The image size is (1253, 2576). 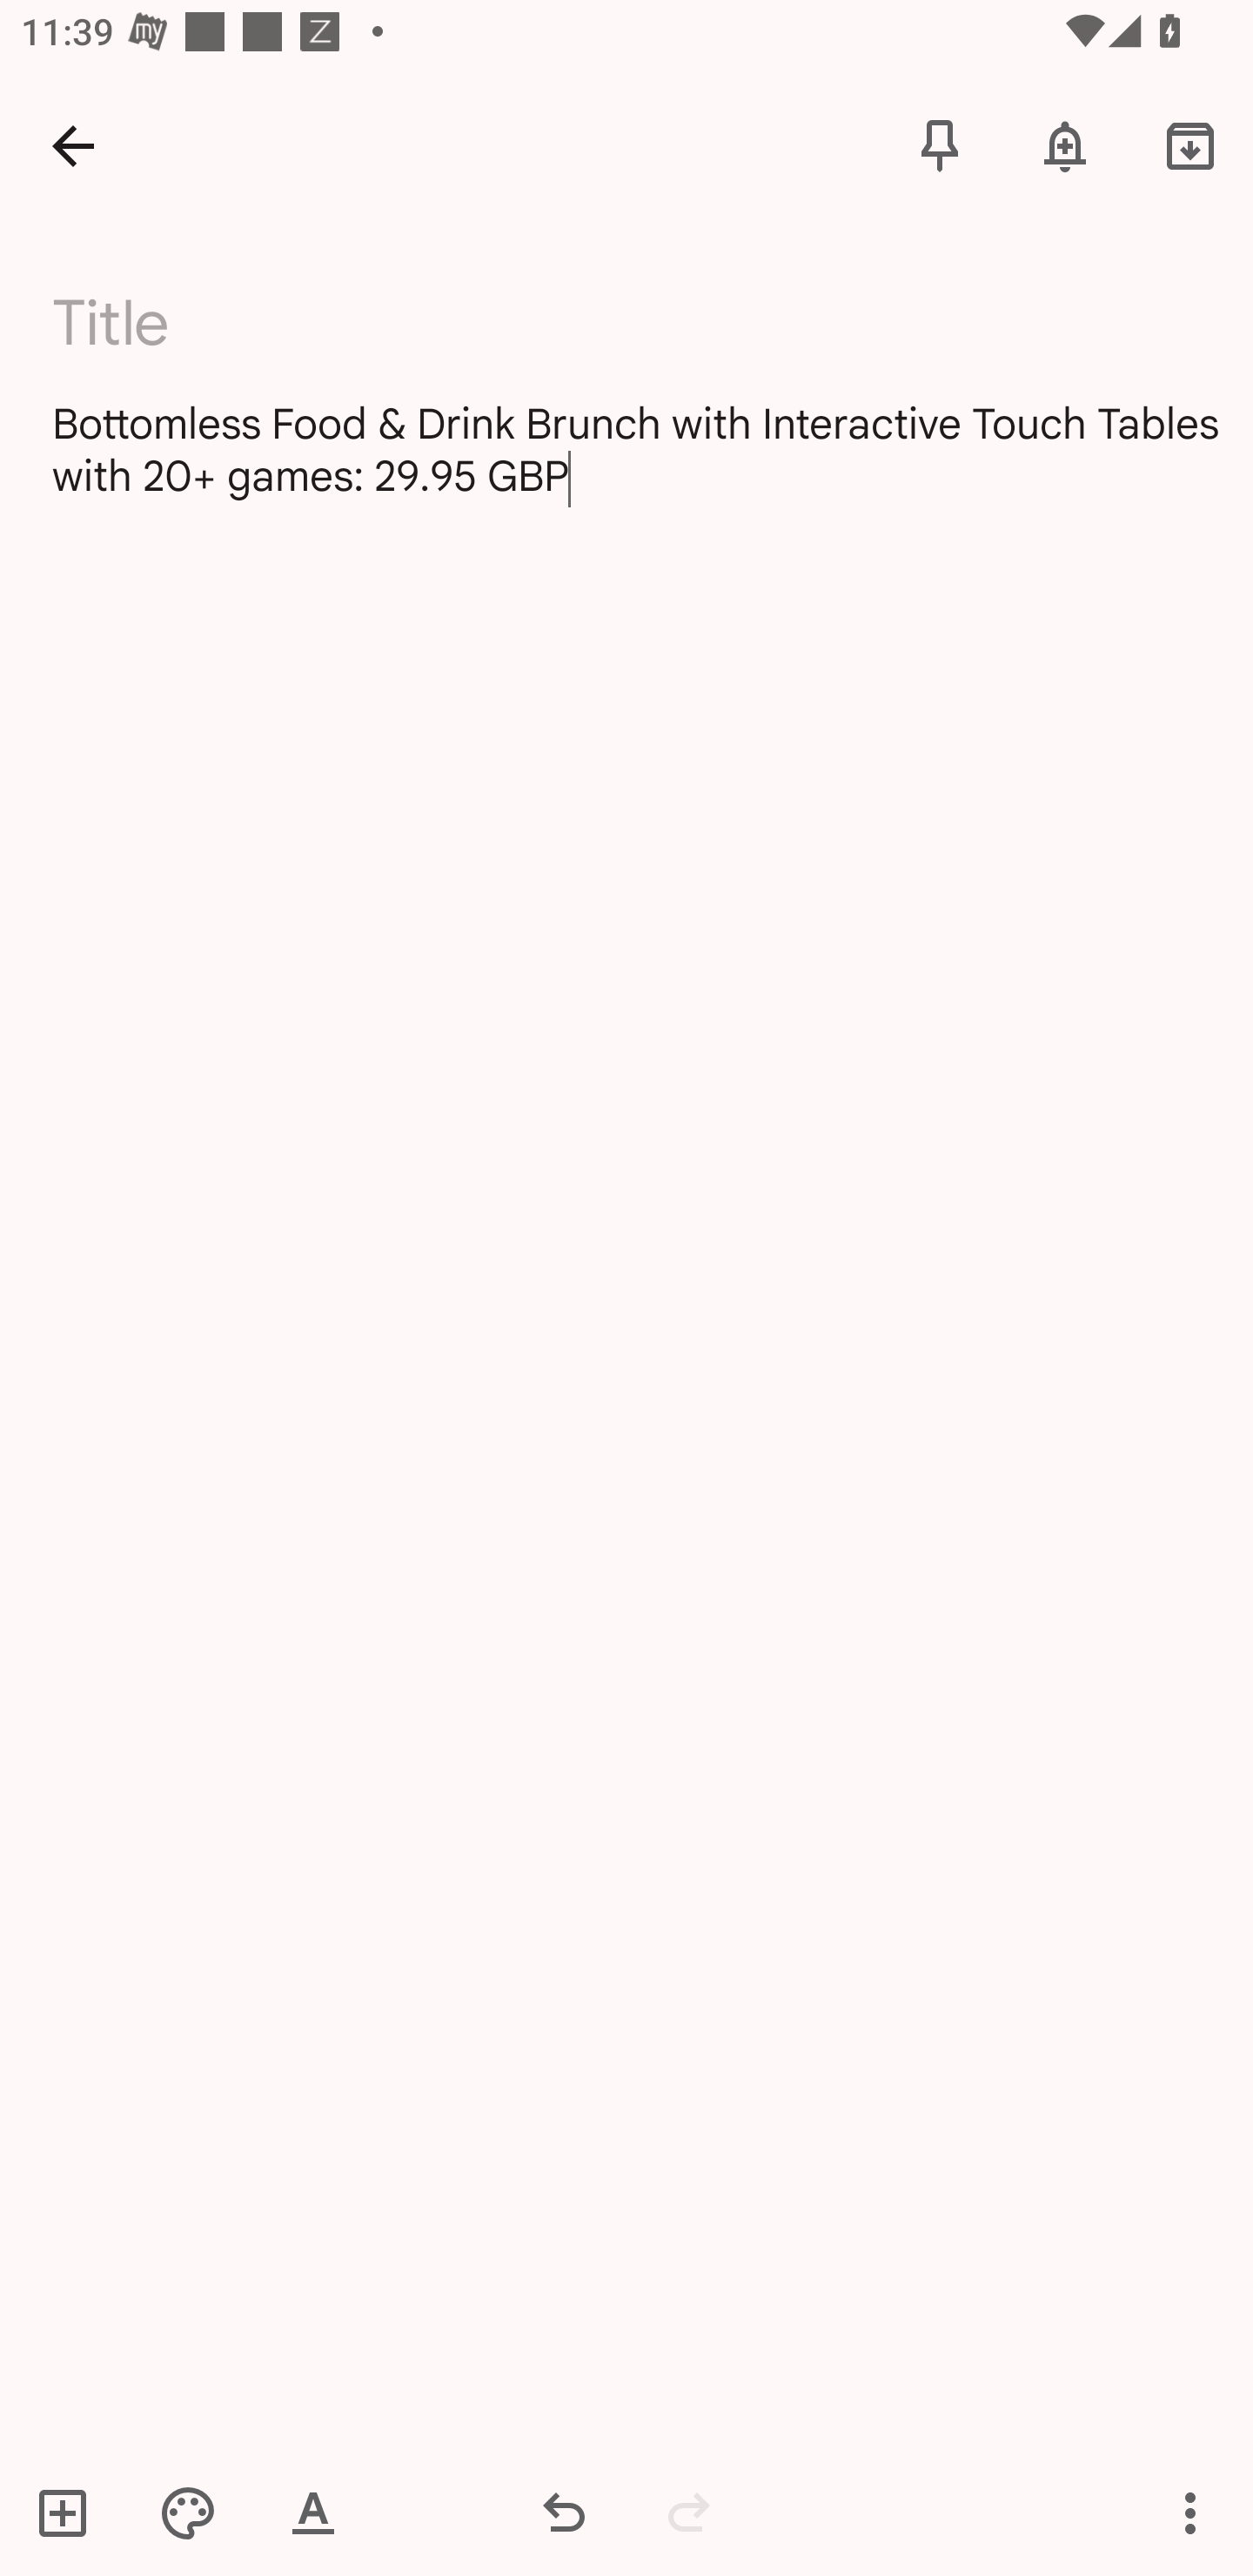 I want to click on Show formatting controls, so click(x=313, y=2512).